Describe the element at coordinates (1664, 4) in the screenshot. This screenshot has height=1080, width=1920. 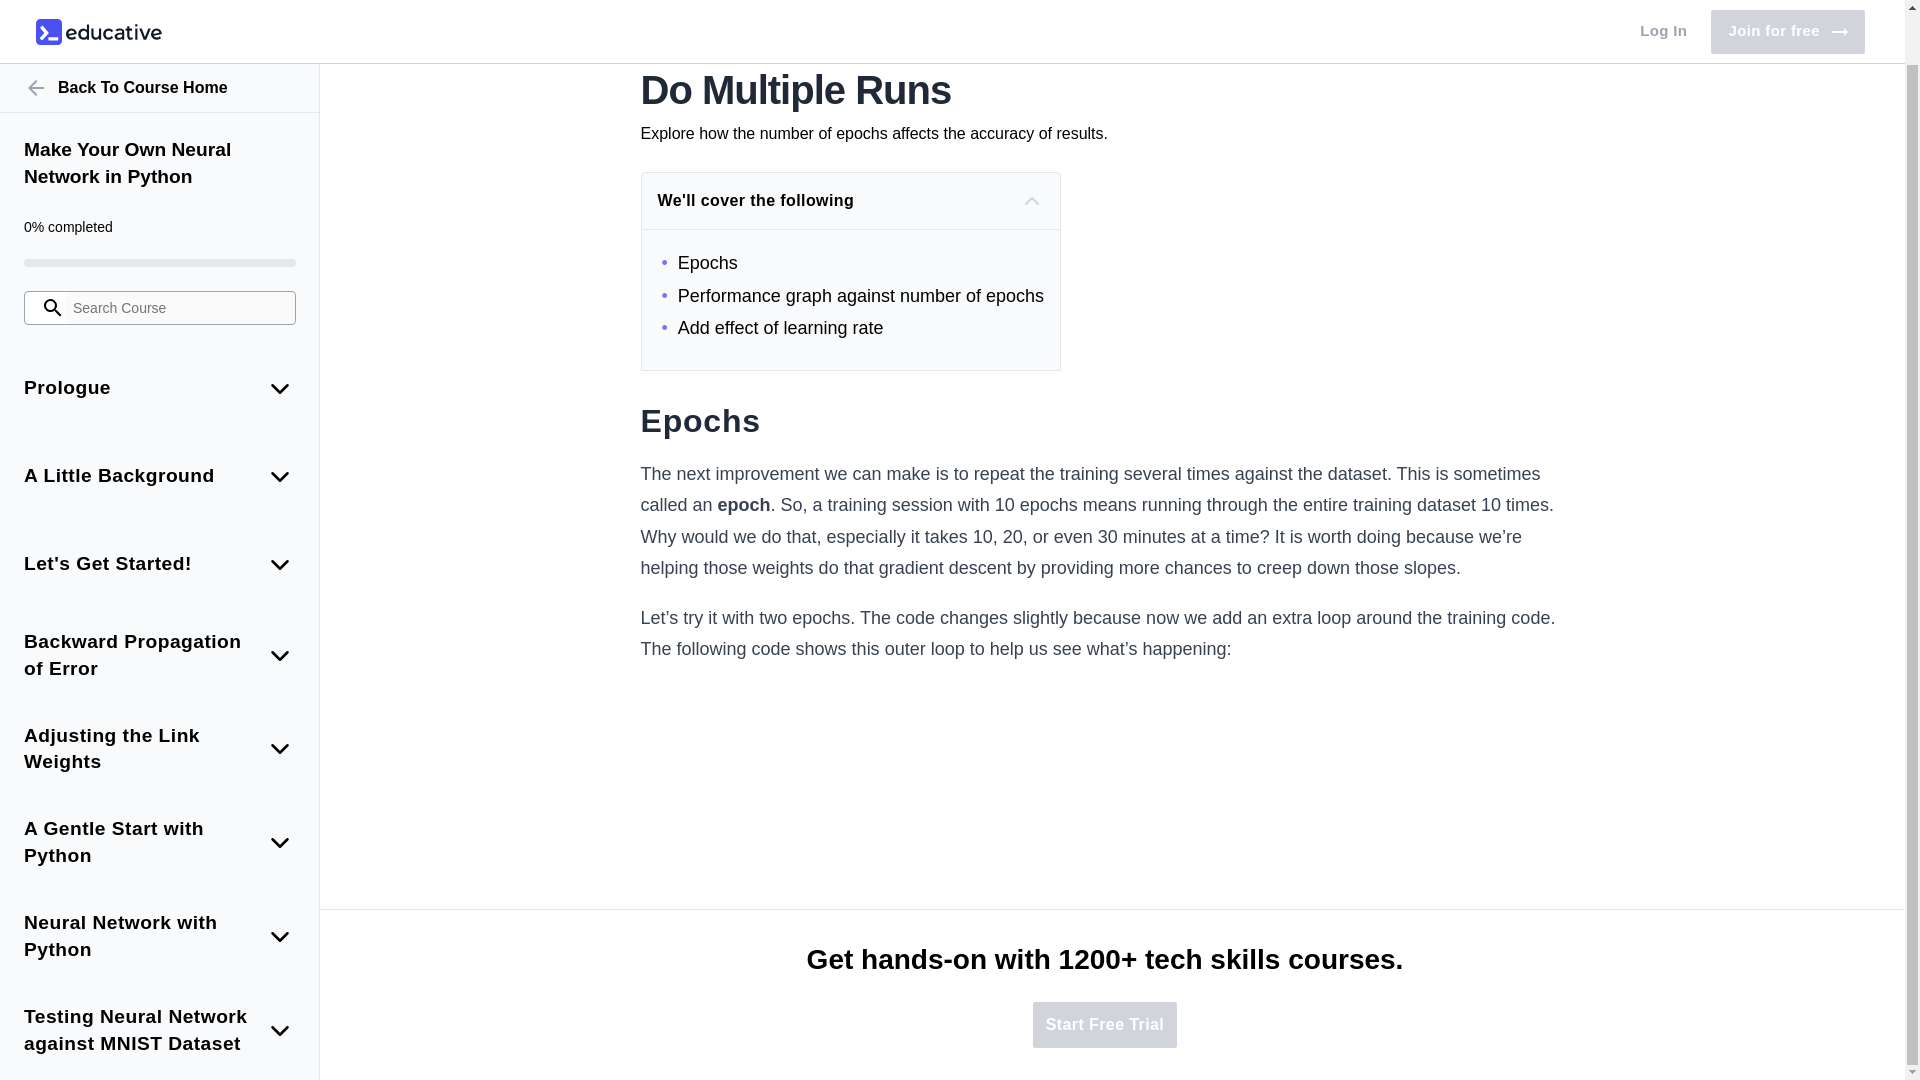
I see `Log In` at that location.